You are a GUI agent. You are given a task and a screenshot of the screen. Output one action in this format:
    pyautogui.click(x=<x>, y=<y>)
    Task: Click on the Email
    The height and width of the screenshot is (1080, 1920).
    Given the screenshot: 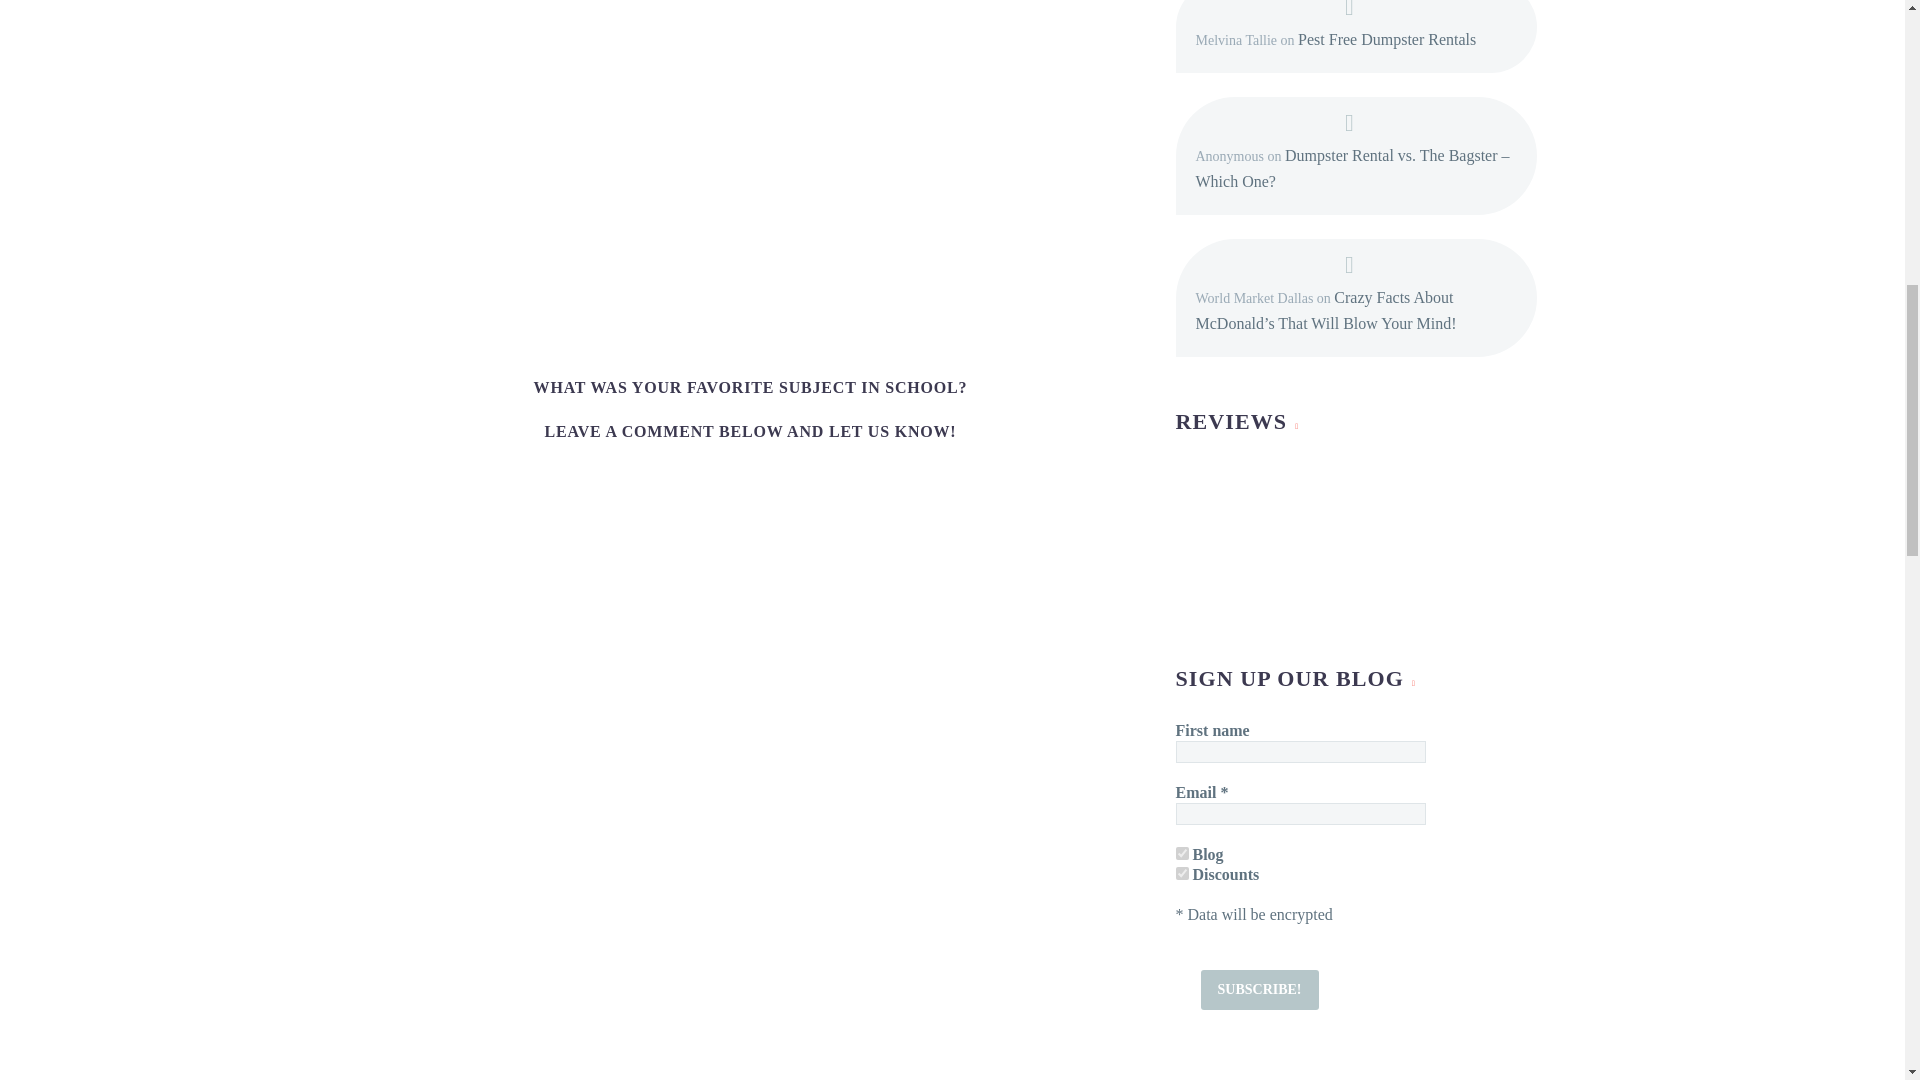 What is the action you would take?
    pyautogui.click(x=1300, y=814)
    